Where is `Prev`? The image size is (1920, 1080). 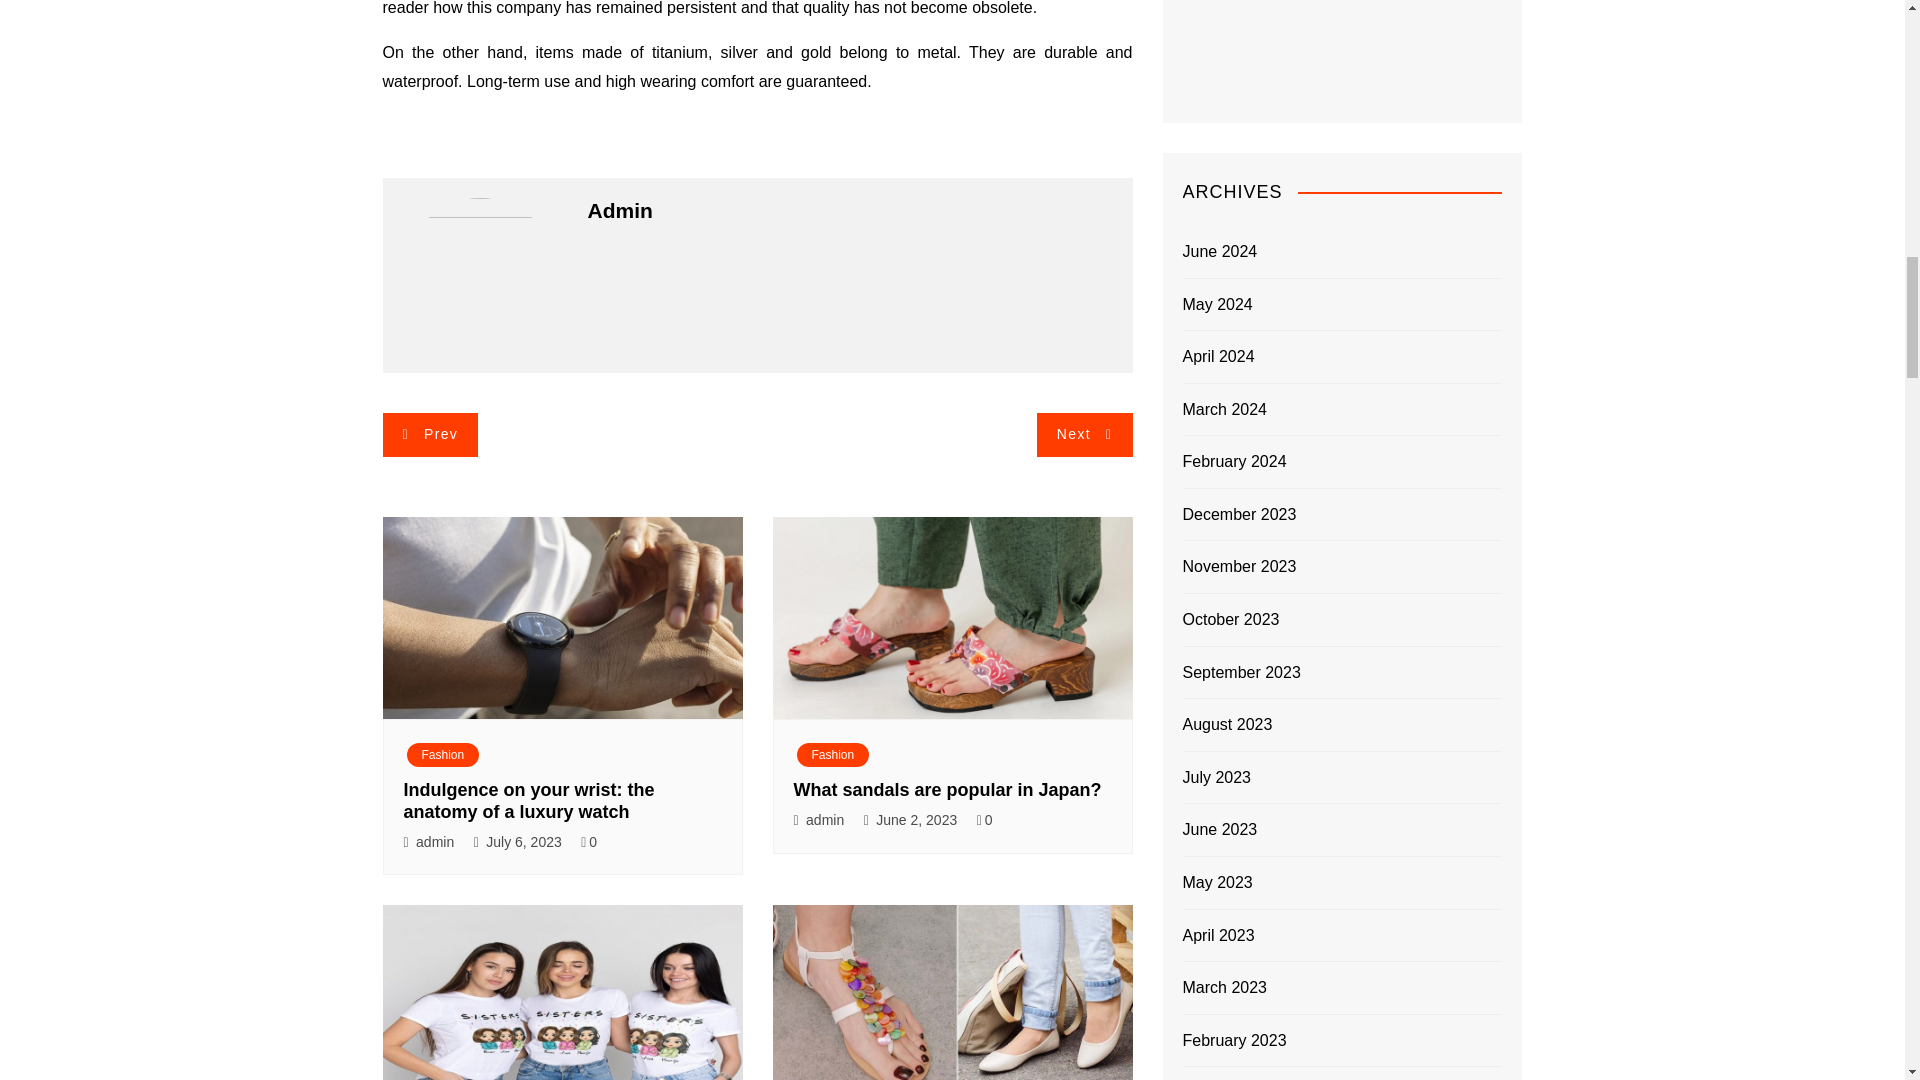 Prev is located at coordinates (430, 434).